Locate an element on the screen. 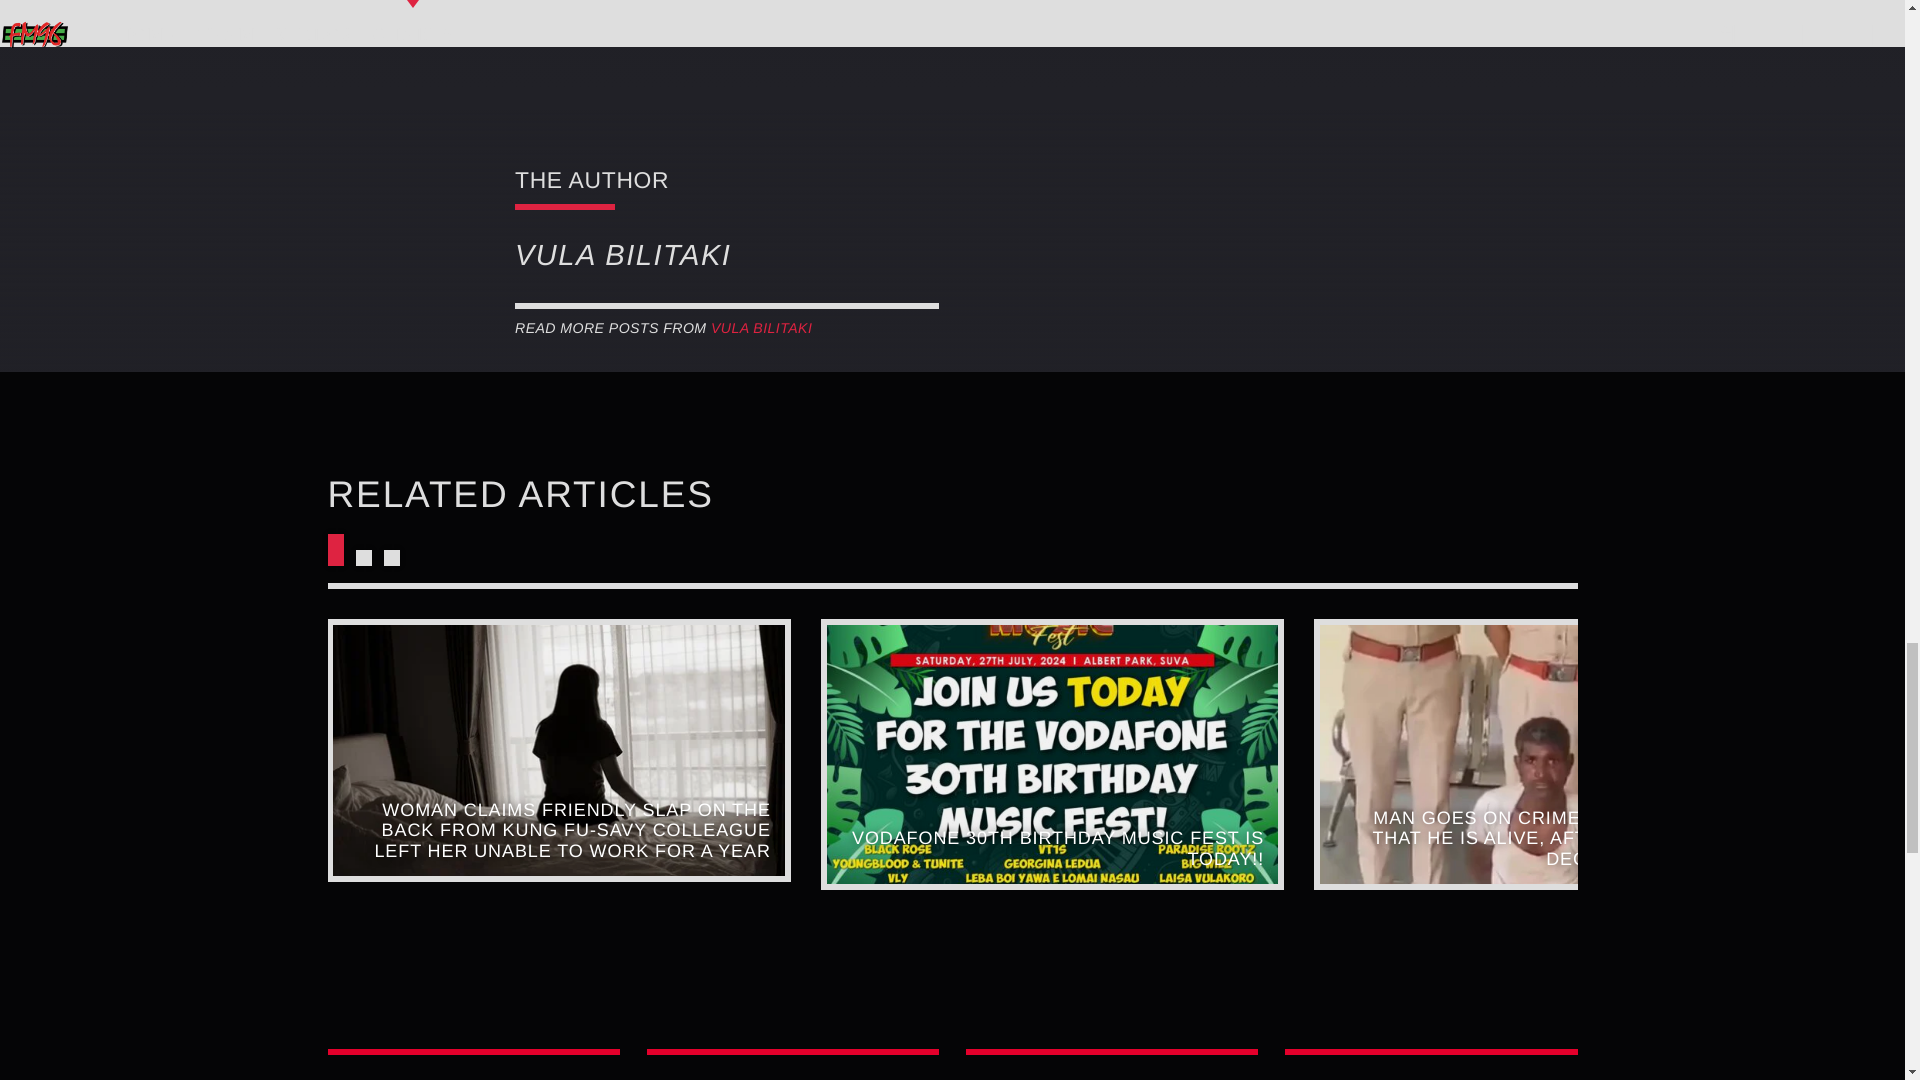  VULA BILITAKI is located at coordinates (761, 327).